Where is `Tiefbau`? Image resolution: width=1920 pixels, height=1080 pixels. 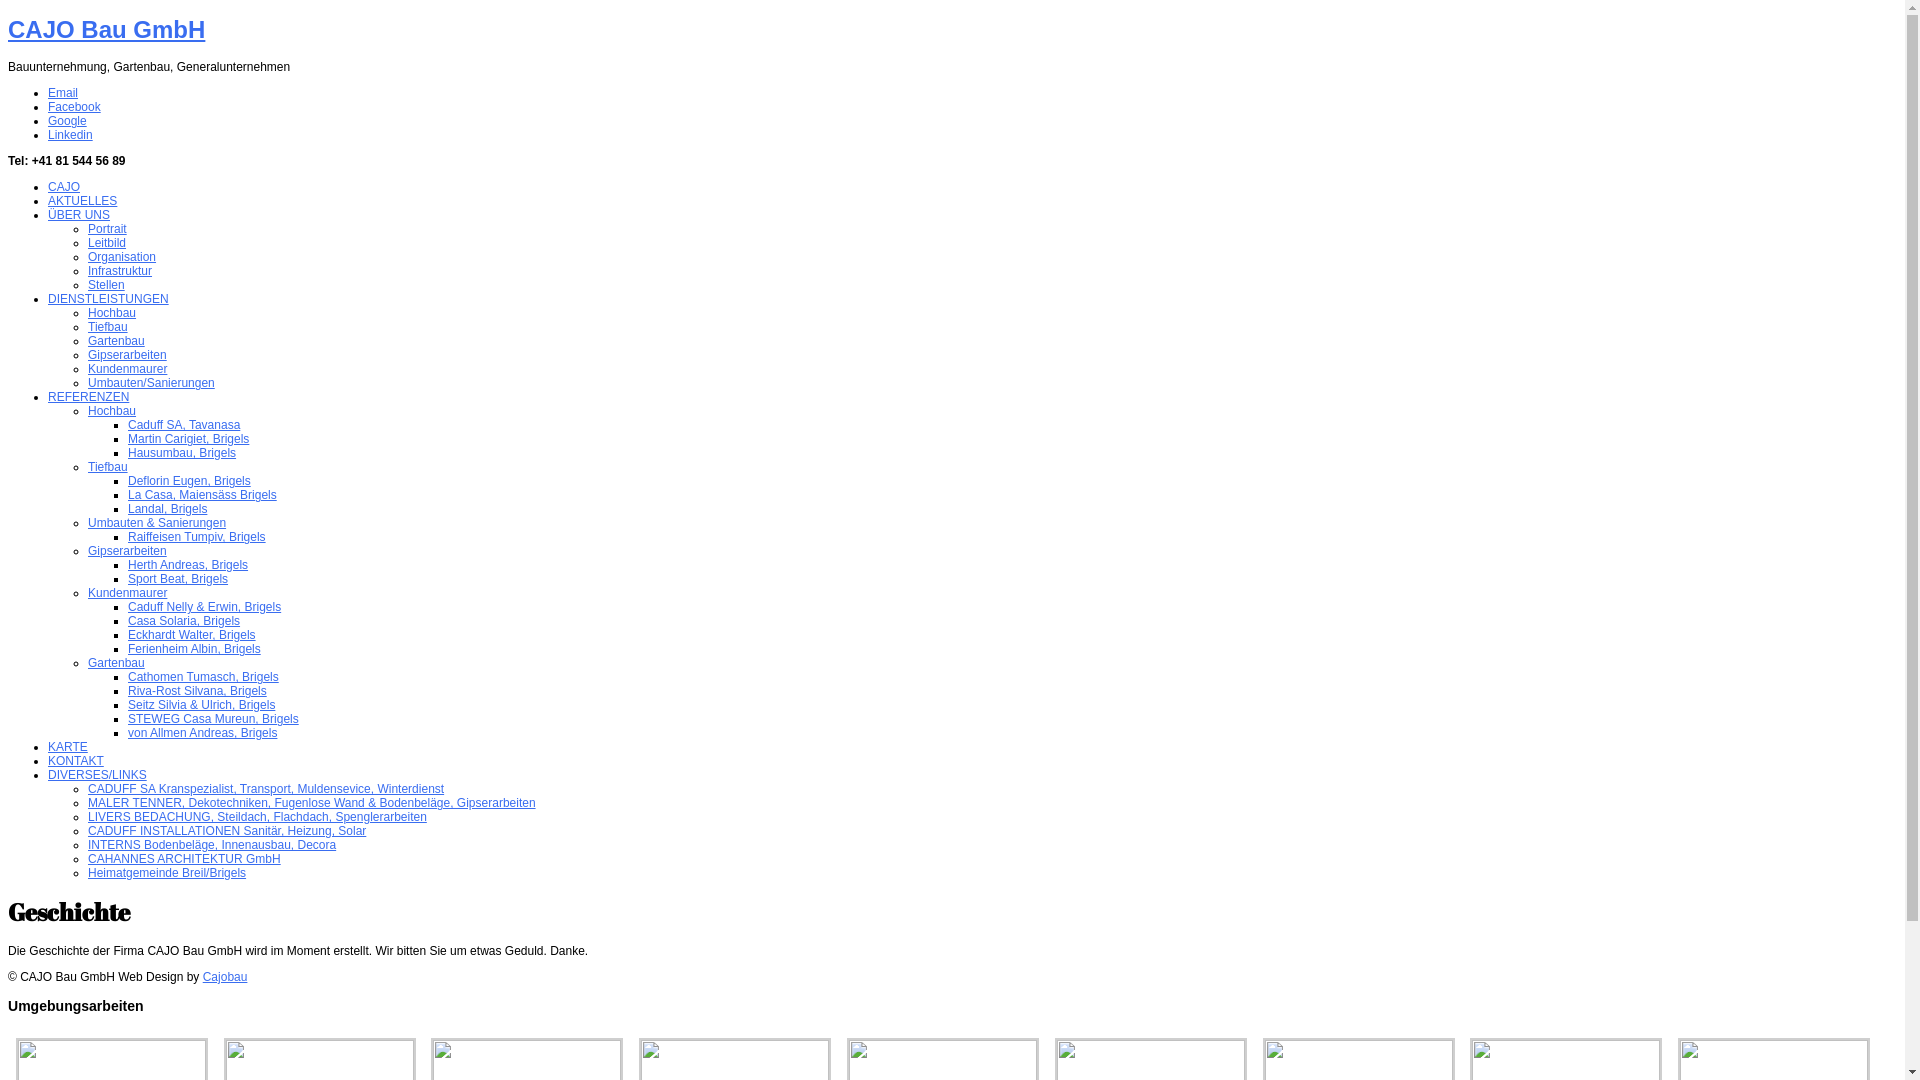 Tiefbau is located at coordinates (108, 467).